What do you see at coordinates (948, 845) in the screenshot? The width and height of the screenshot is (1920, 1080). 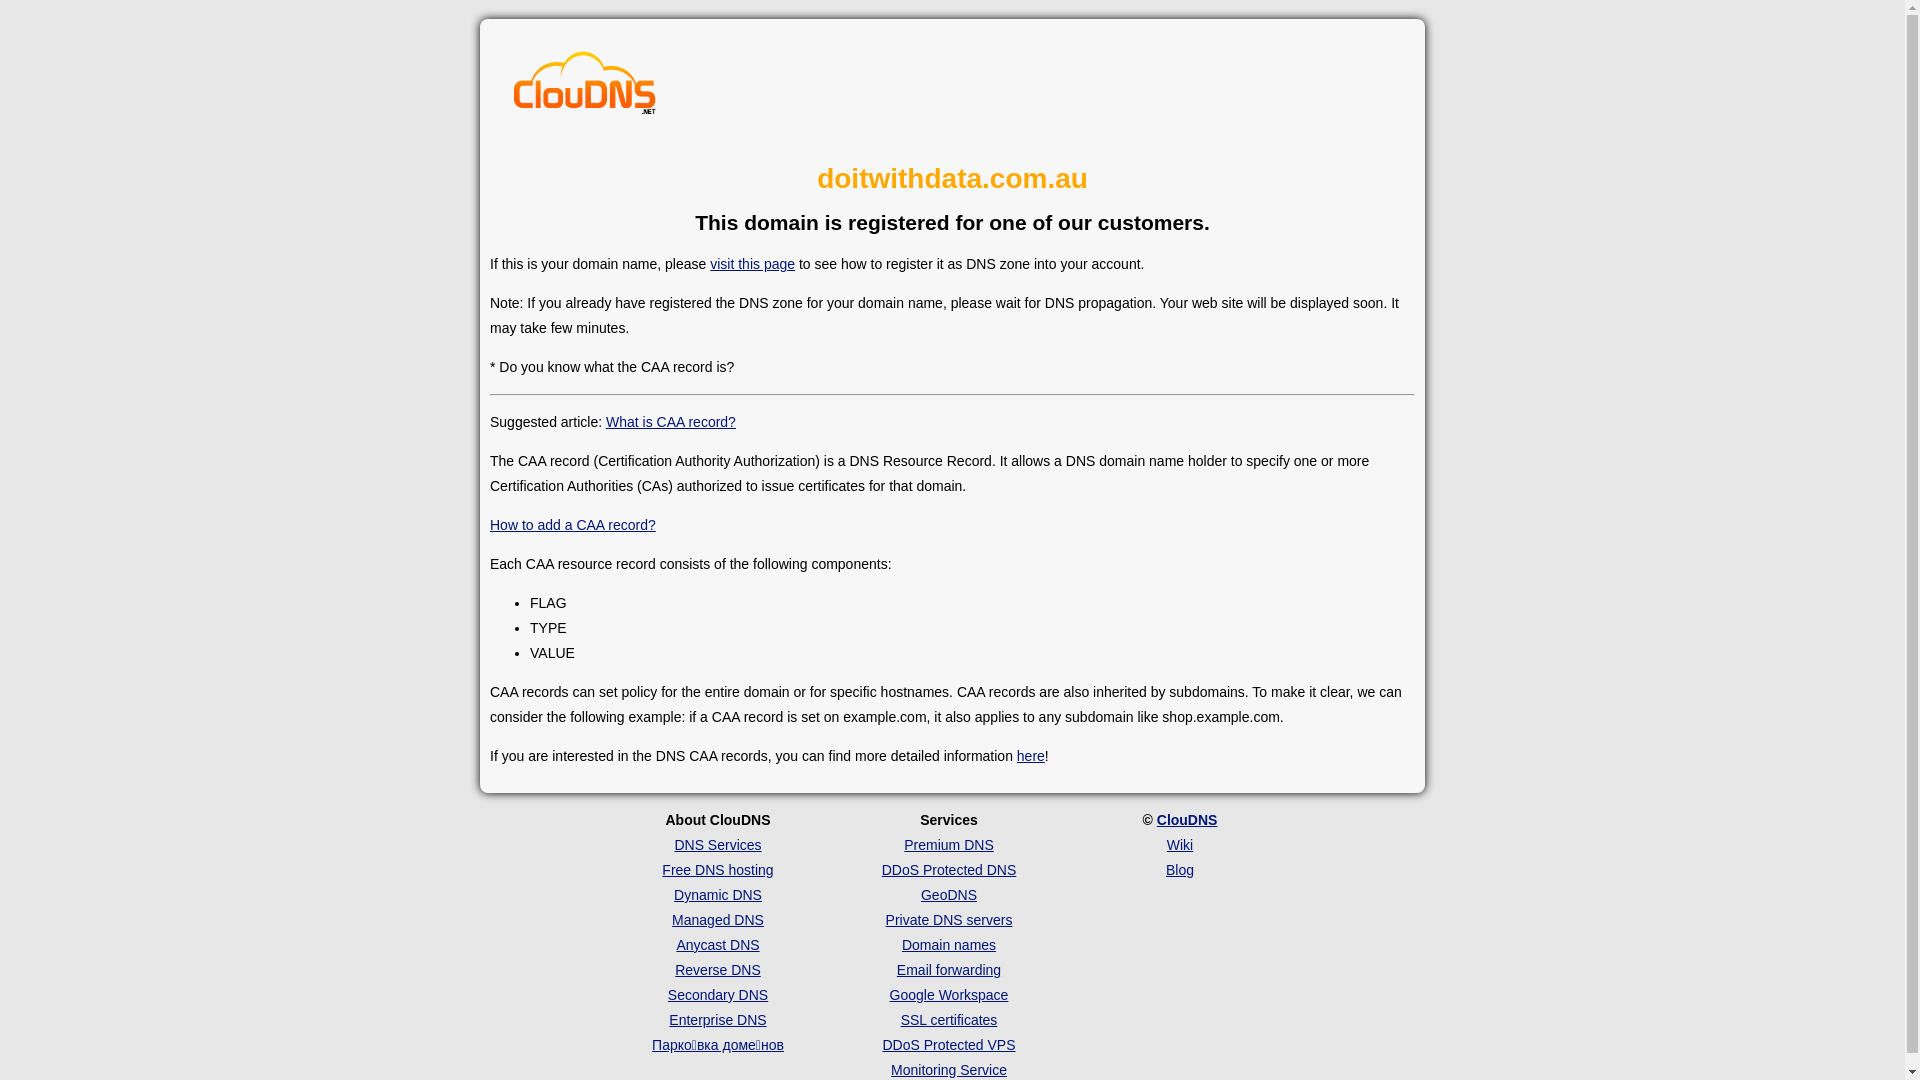 I see `Premium DNS` at bounding box center [948, 845].